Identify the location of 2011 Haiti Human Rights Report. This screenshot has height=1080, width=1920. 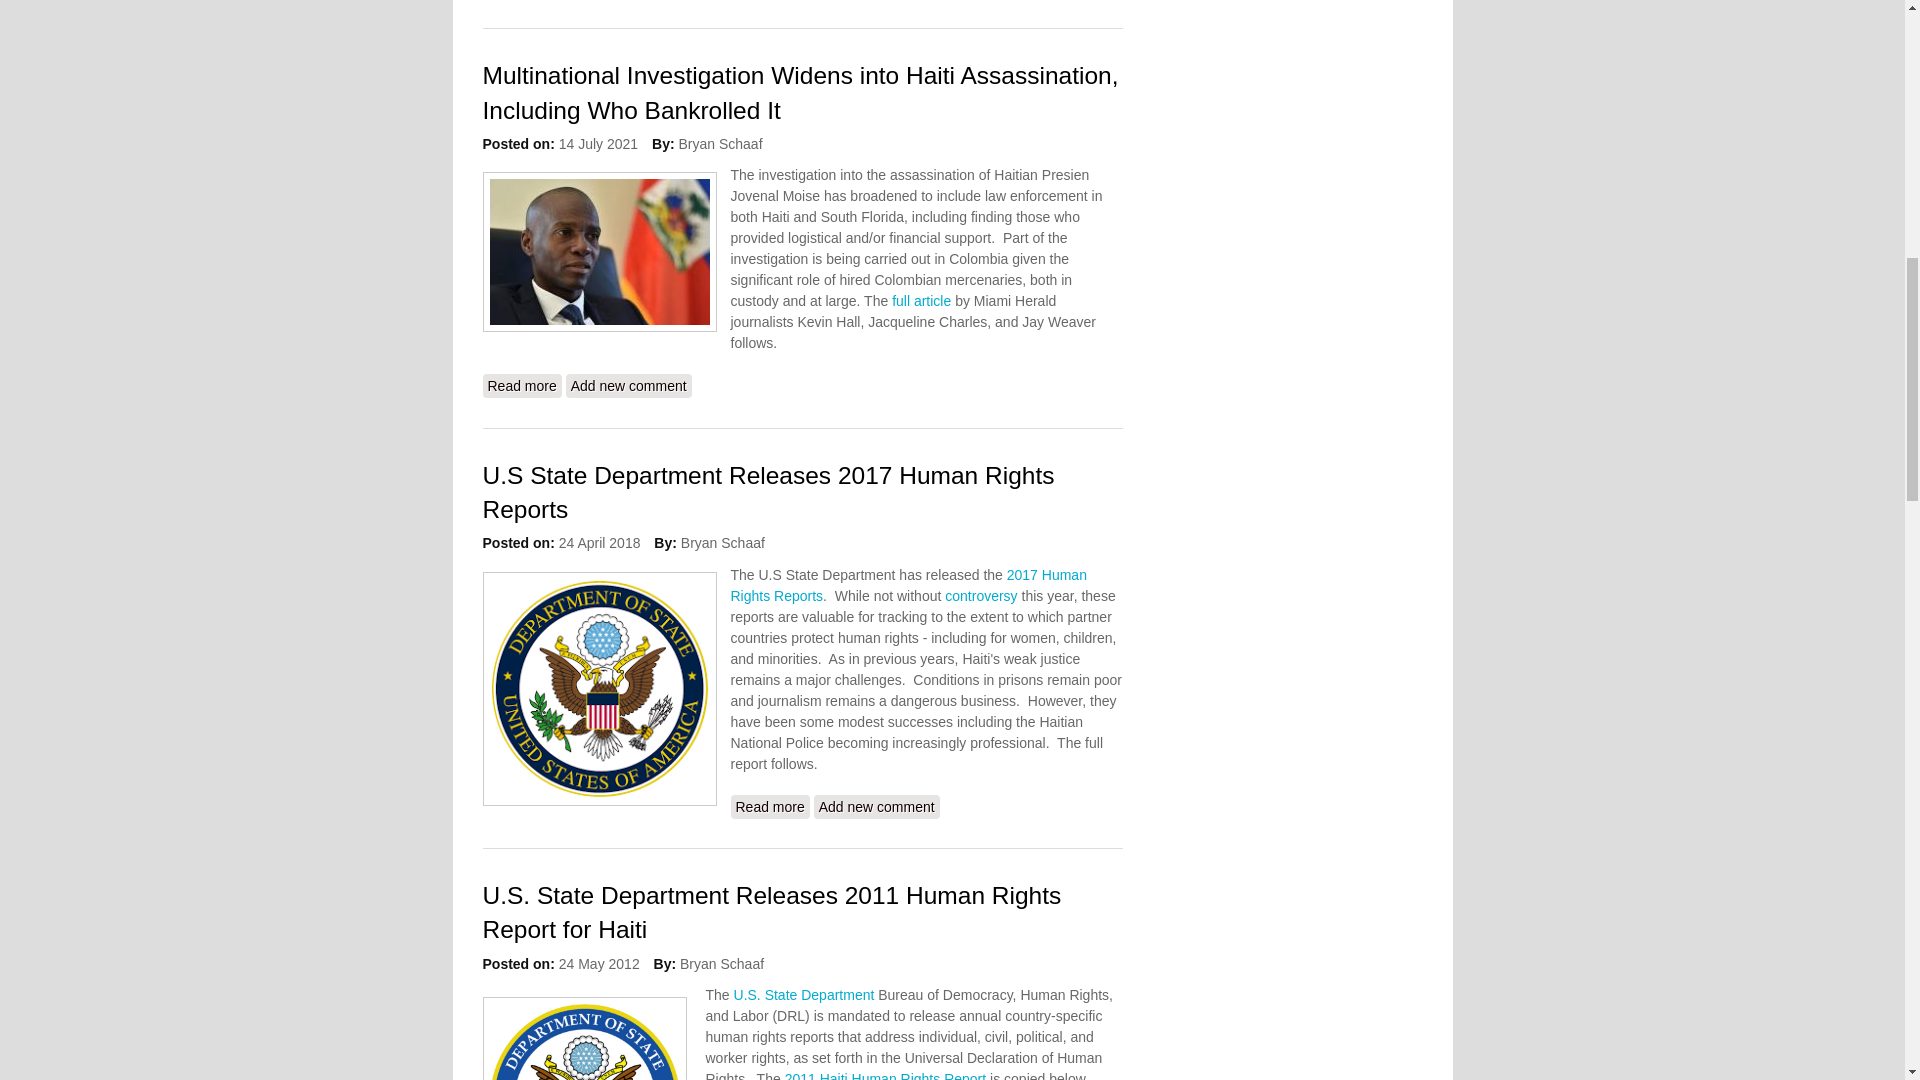
(886, 1076).